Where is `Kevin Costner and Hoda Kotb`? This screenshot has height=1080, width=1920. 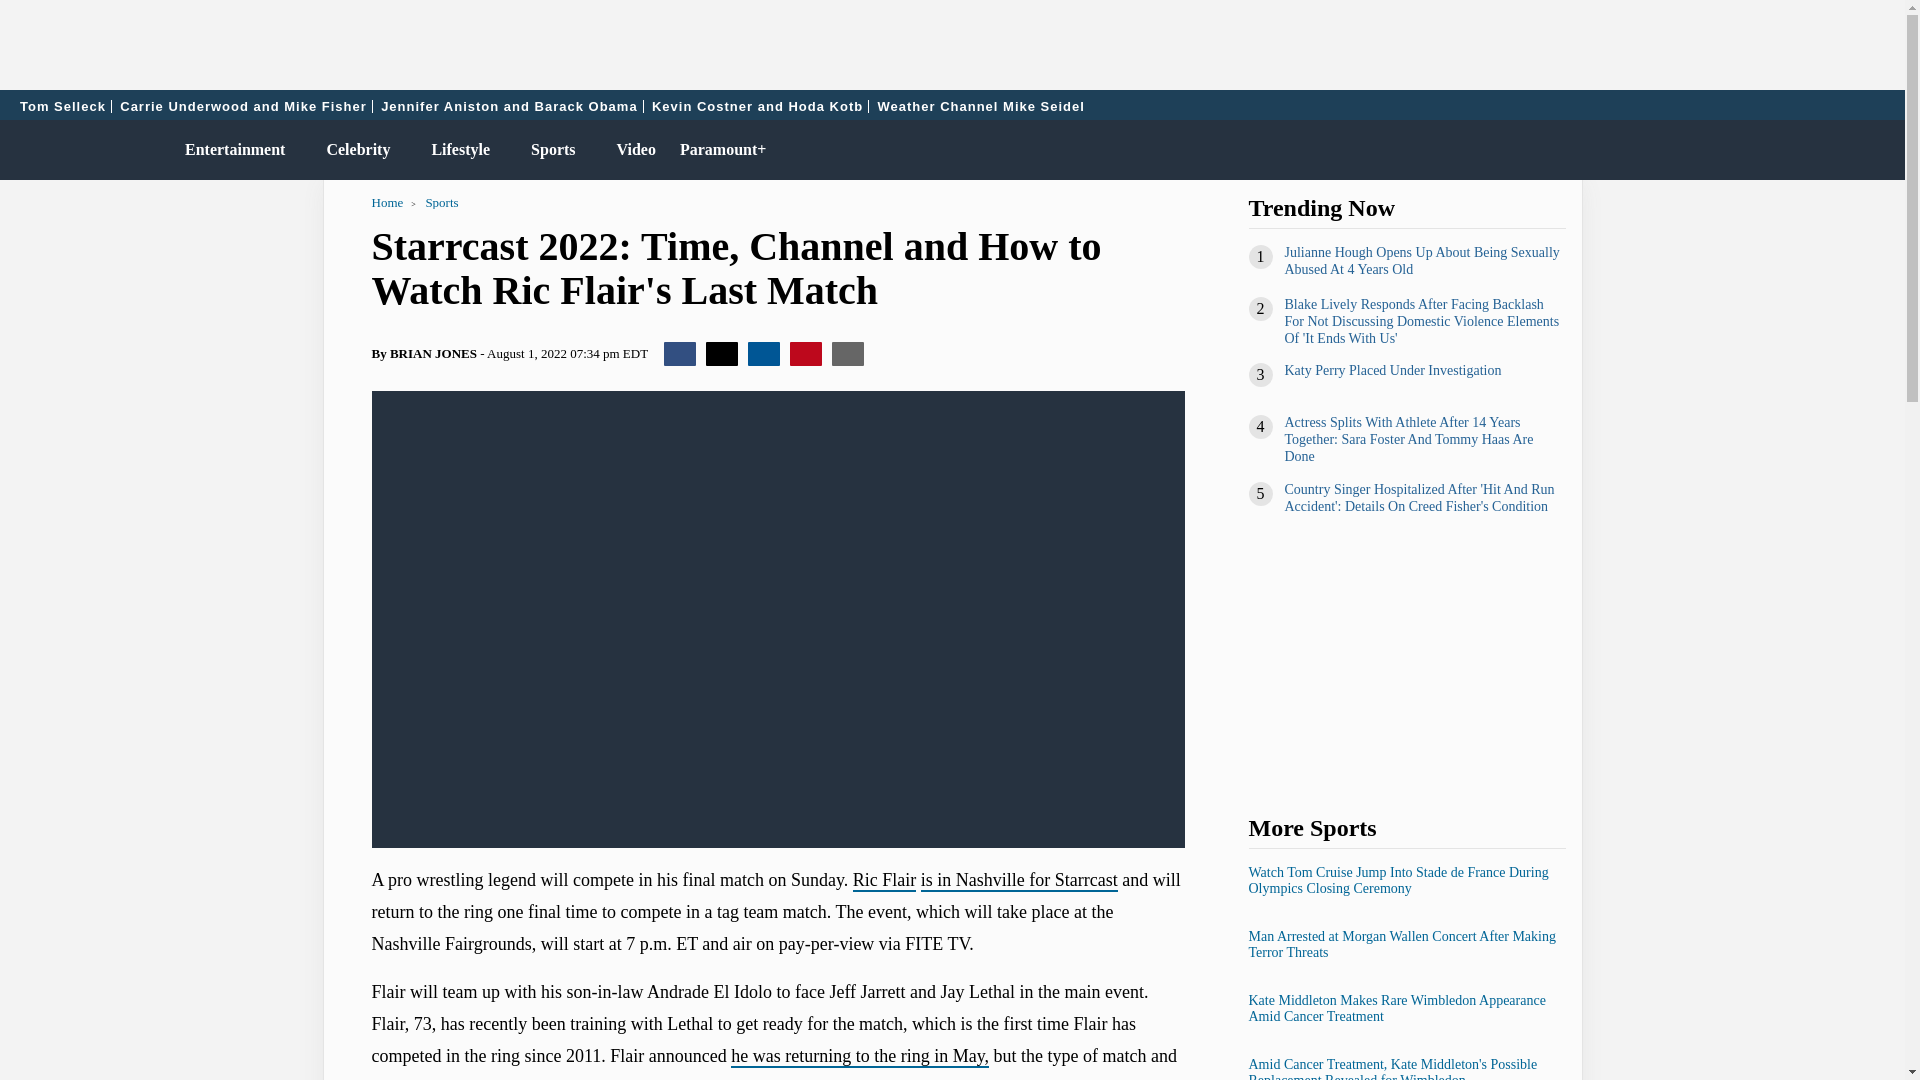
Kevin Costner and Hoda Kotb is located at coordinates (757, 106).